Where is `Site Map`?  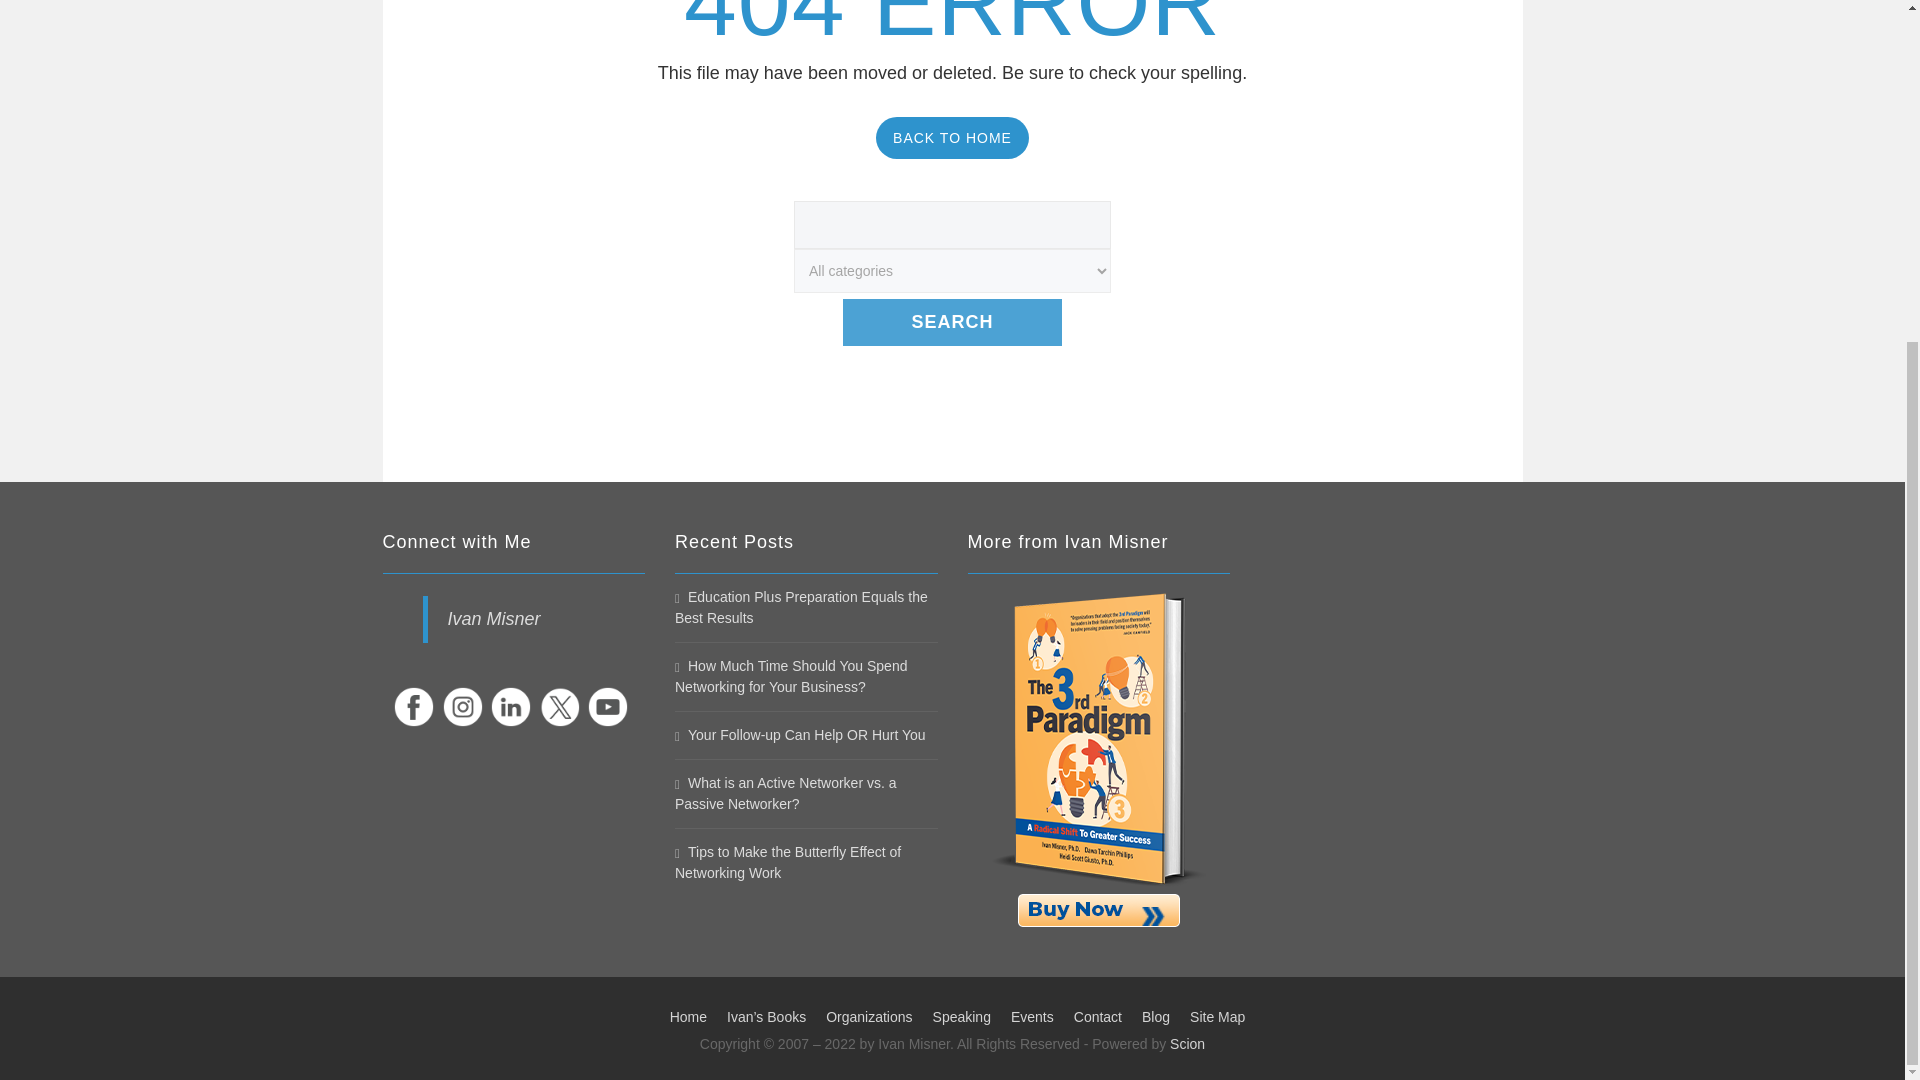 Site Map is located at coordinates (1217, 1016).